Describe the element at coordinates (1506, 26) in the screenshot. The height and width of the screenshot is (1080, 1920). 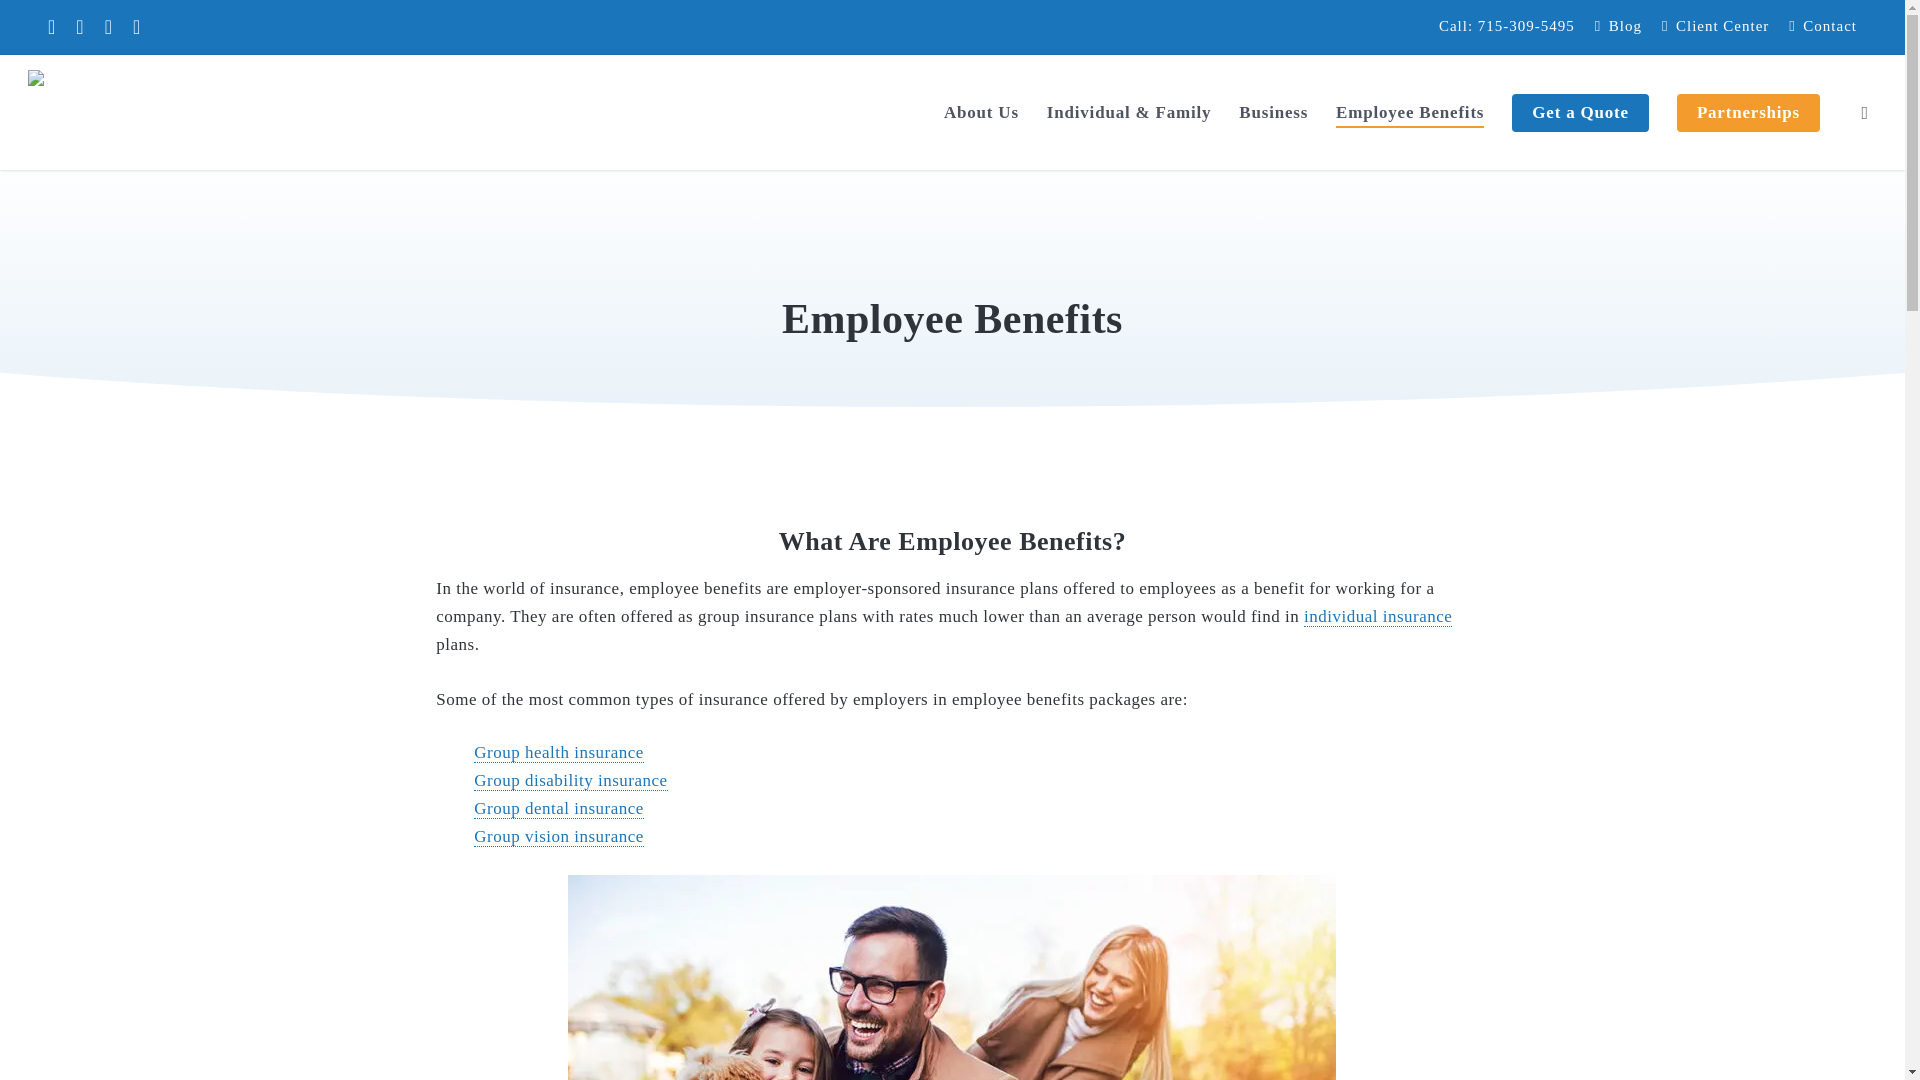
I see `Call: 715-309-5495` at that location.